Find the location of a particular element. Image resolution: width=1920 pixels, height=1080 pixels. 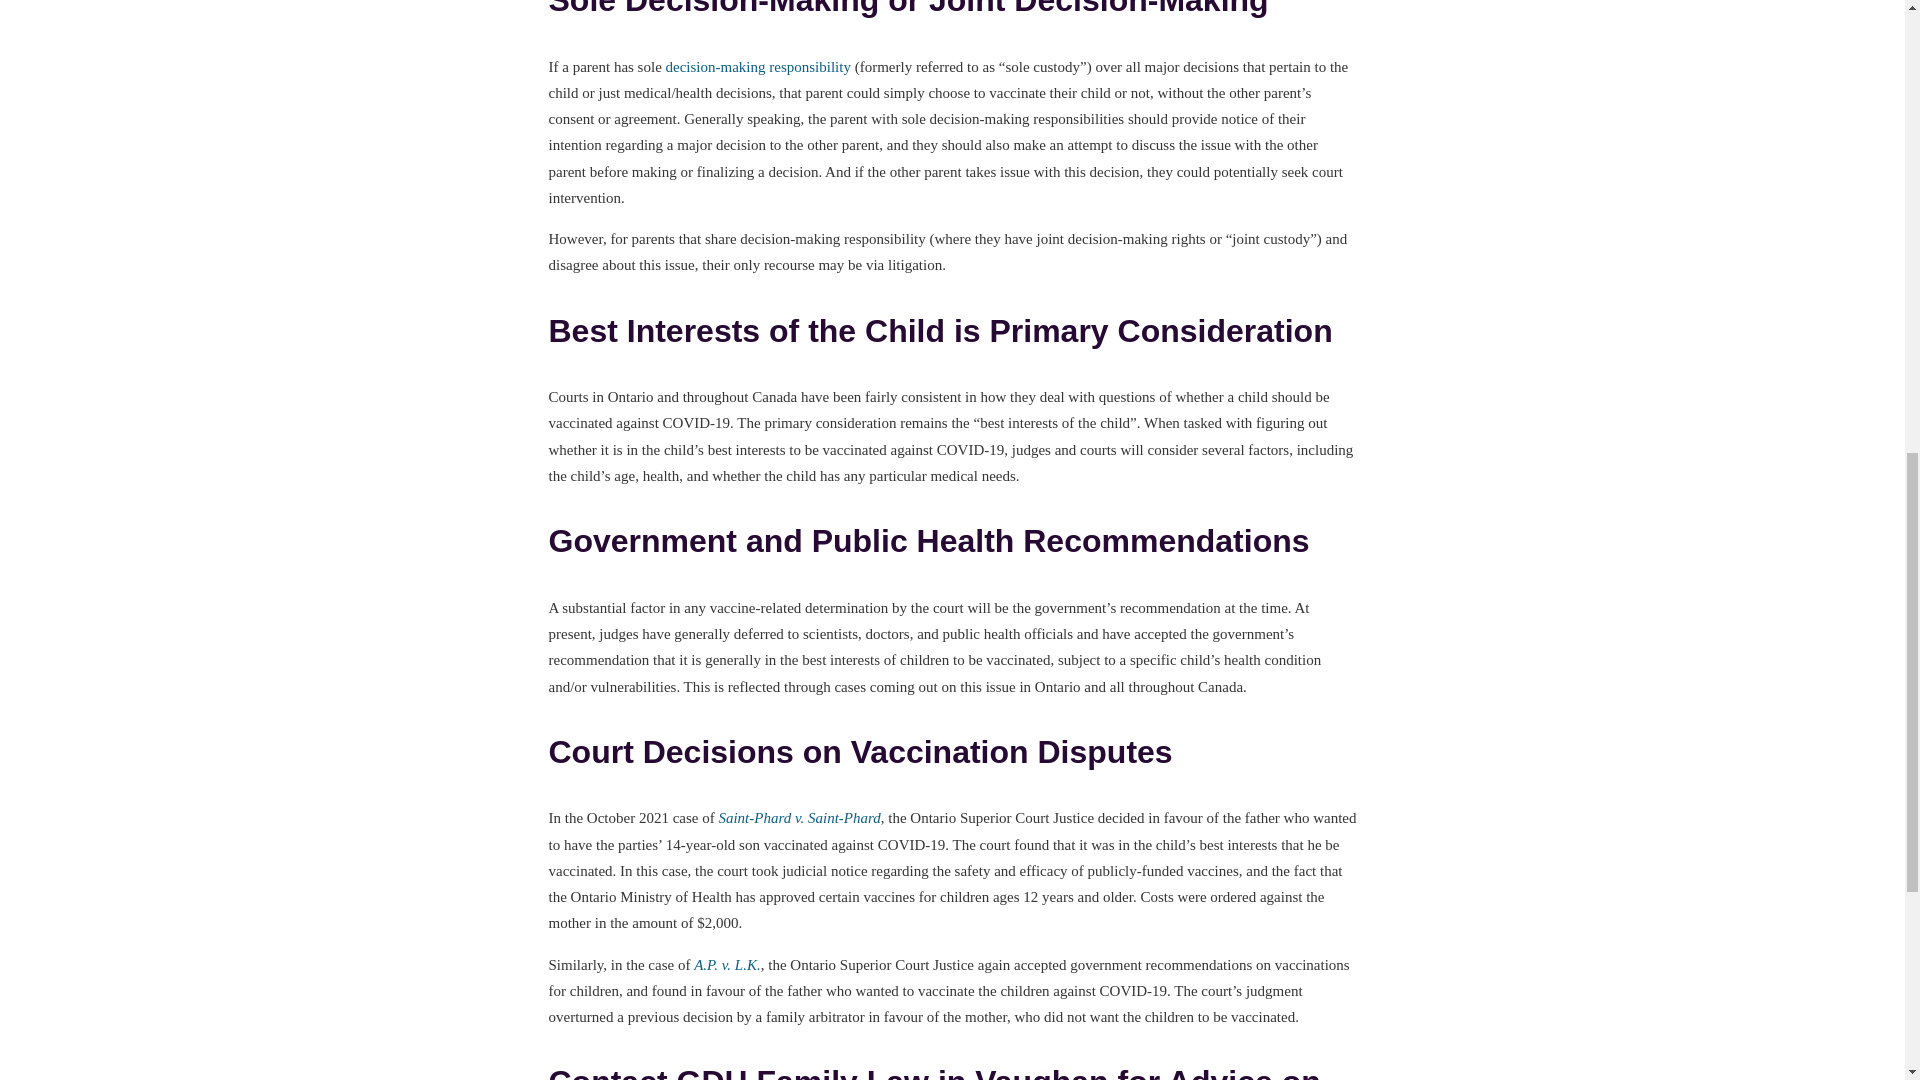

Saint-Phard v. Saint-Phard is located at coordinates (798, 818).